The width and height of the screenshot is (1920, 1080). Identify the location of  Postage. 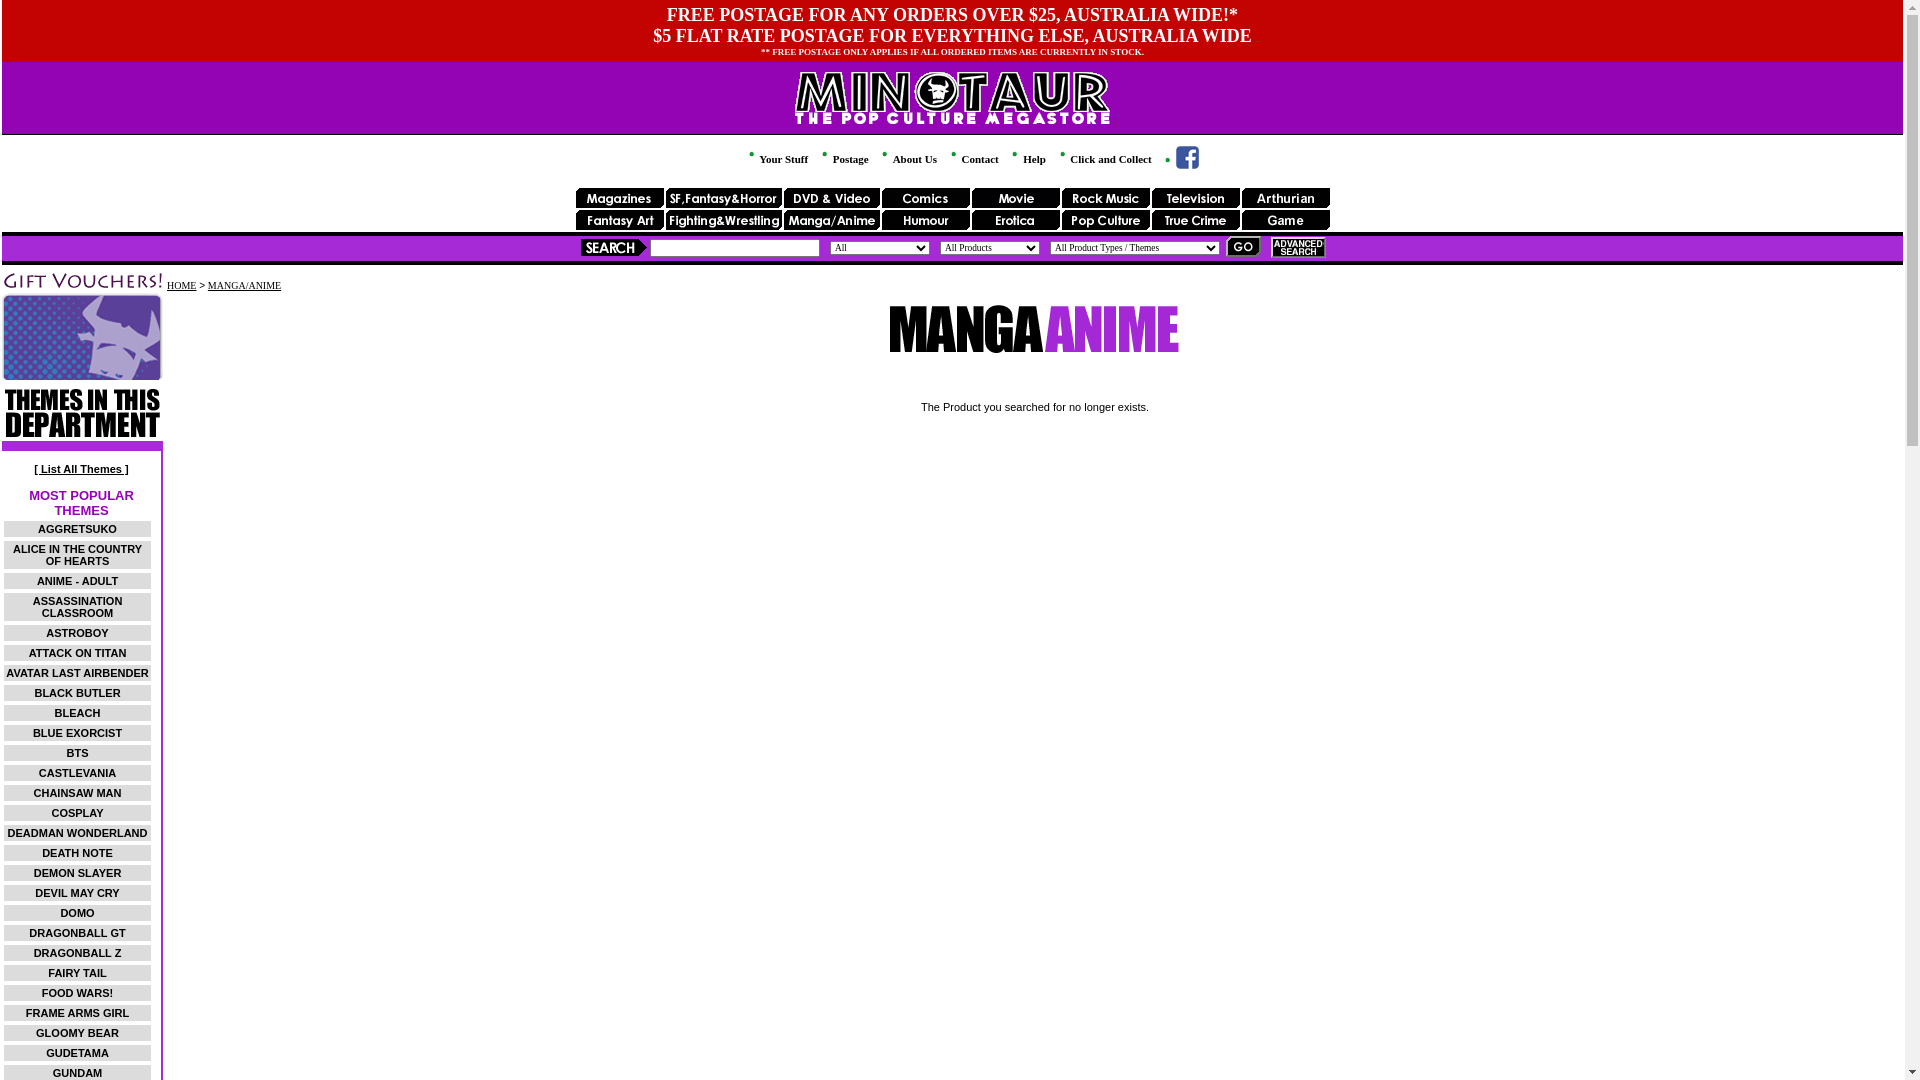
(844, 159).